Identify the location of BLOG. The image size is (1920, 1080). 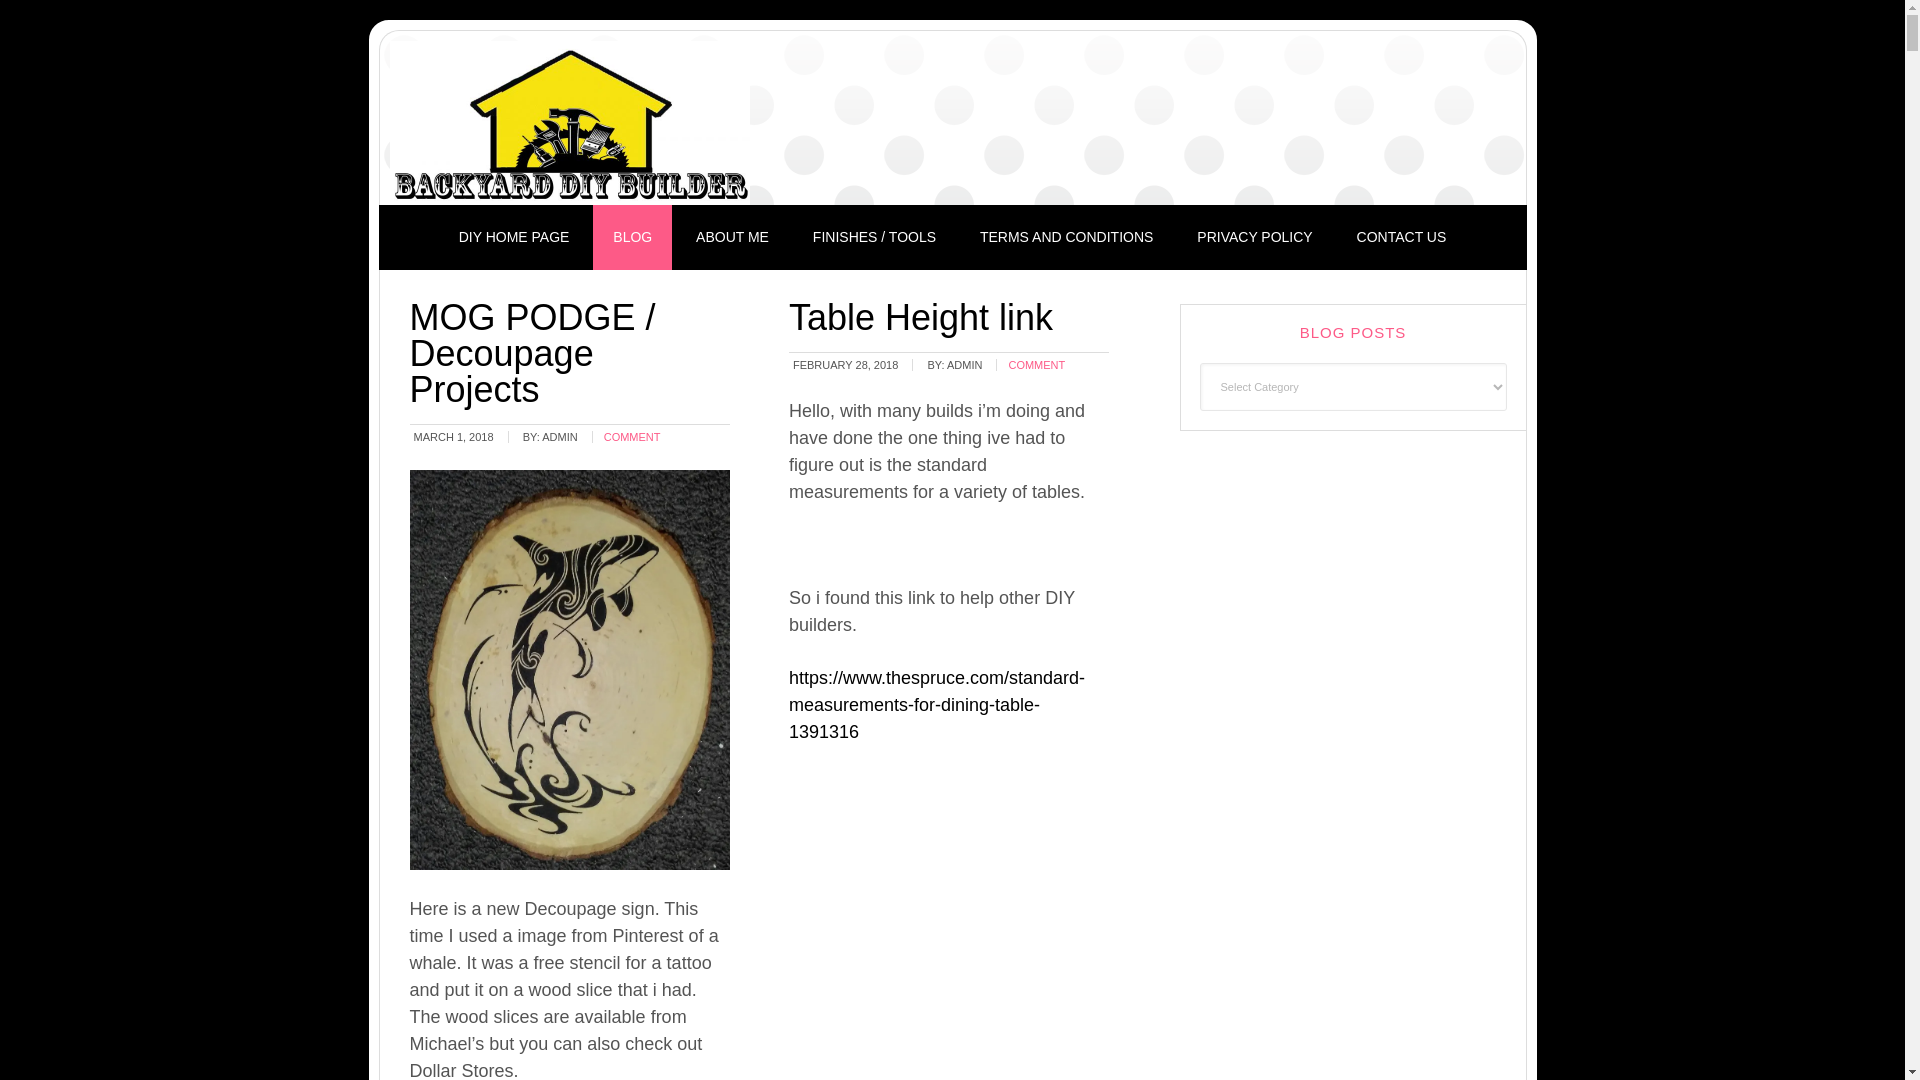
(632, 238).